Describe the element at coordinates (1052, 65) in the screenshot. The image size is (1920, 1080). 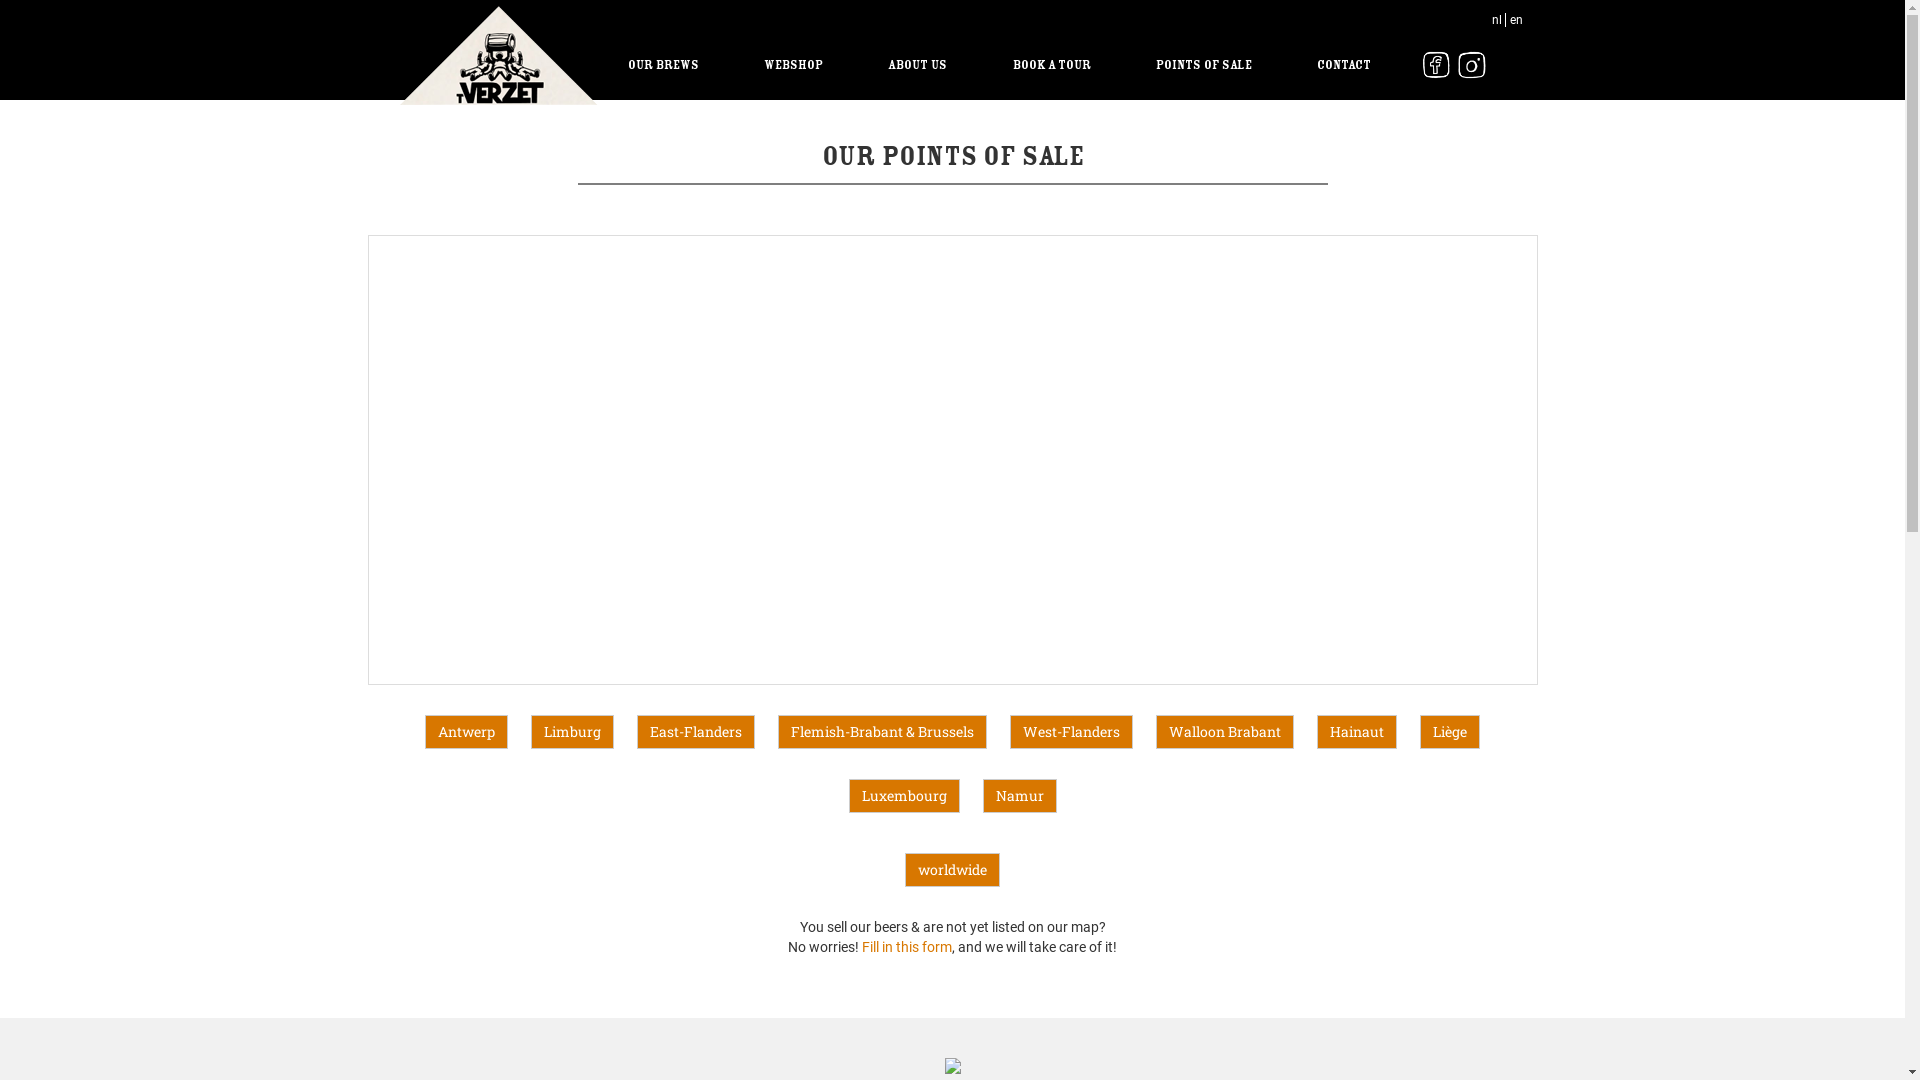
I see `BOOK A TOUR` at that location.